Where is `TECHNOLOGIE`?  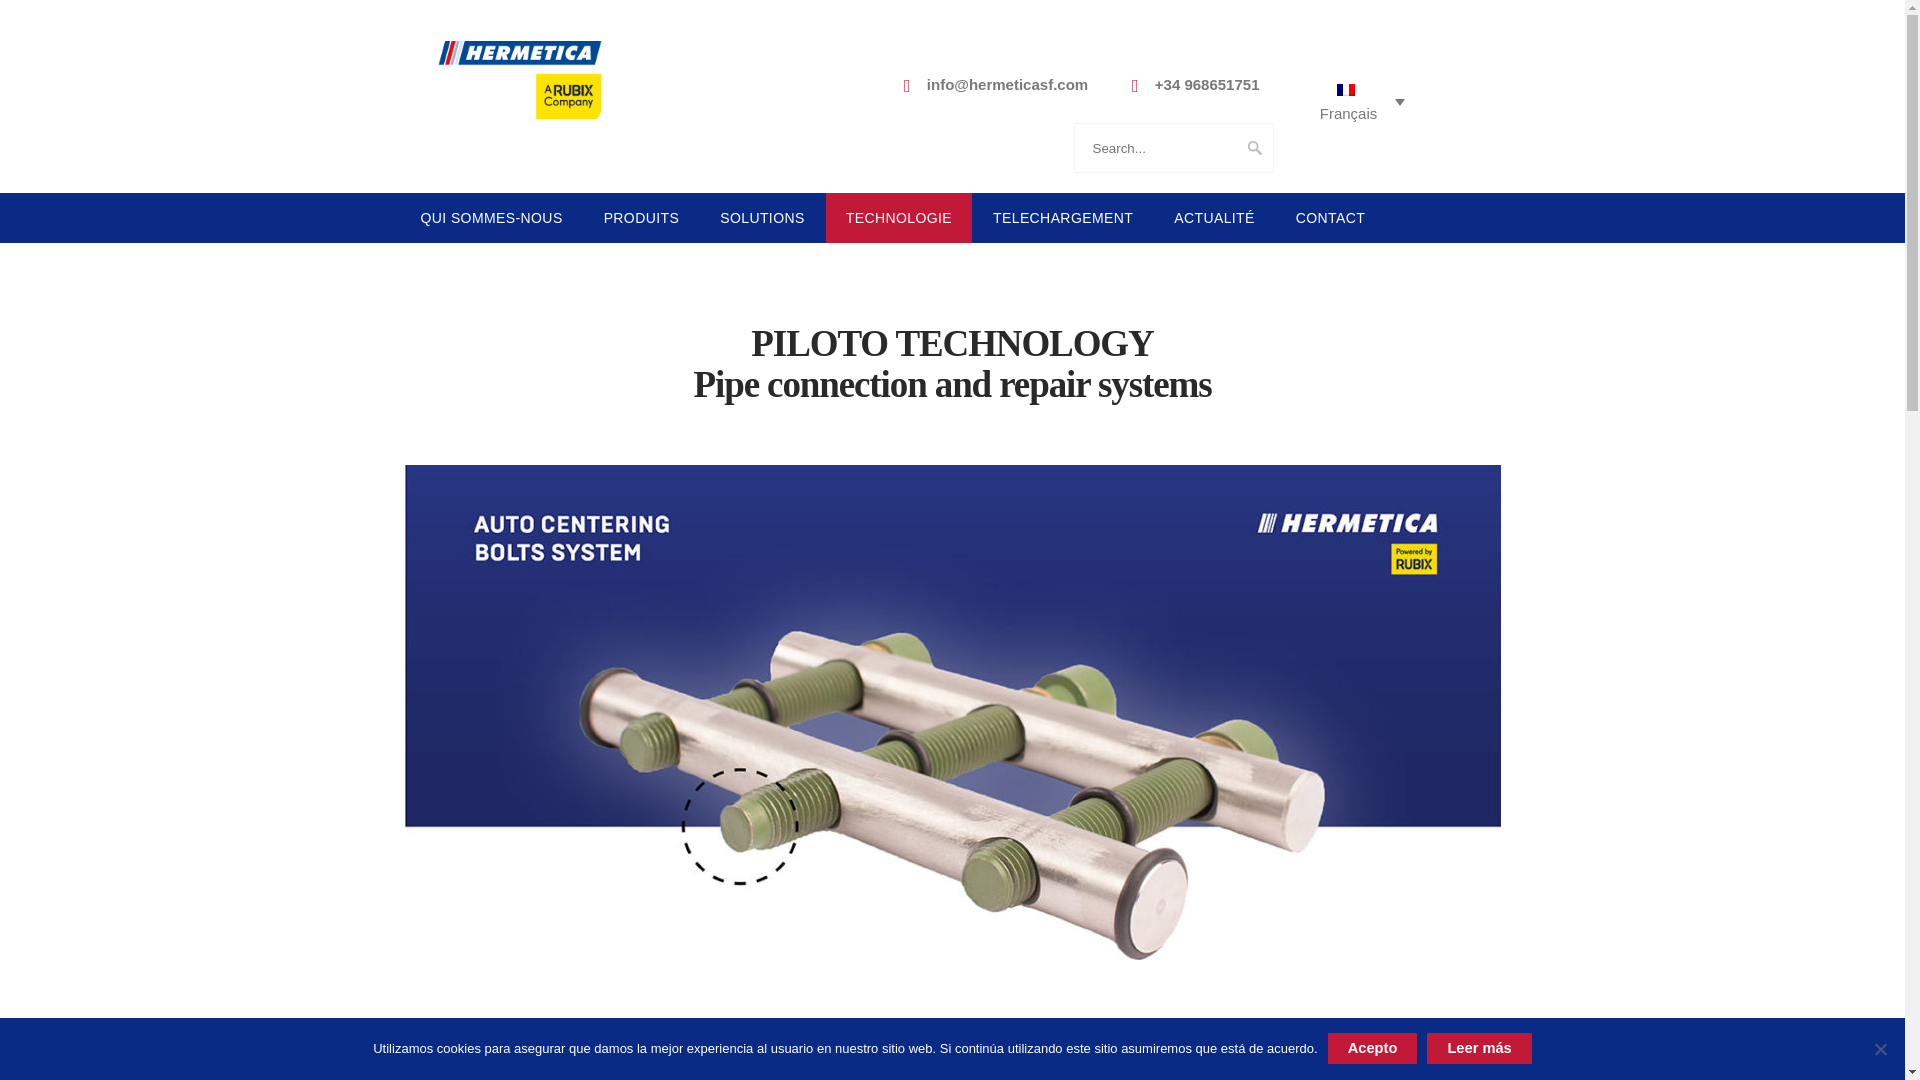
TECHNOLOGIE is located at coordinates (899, 218).